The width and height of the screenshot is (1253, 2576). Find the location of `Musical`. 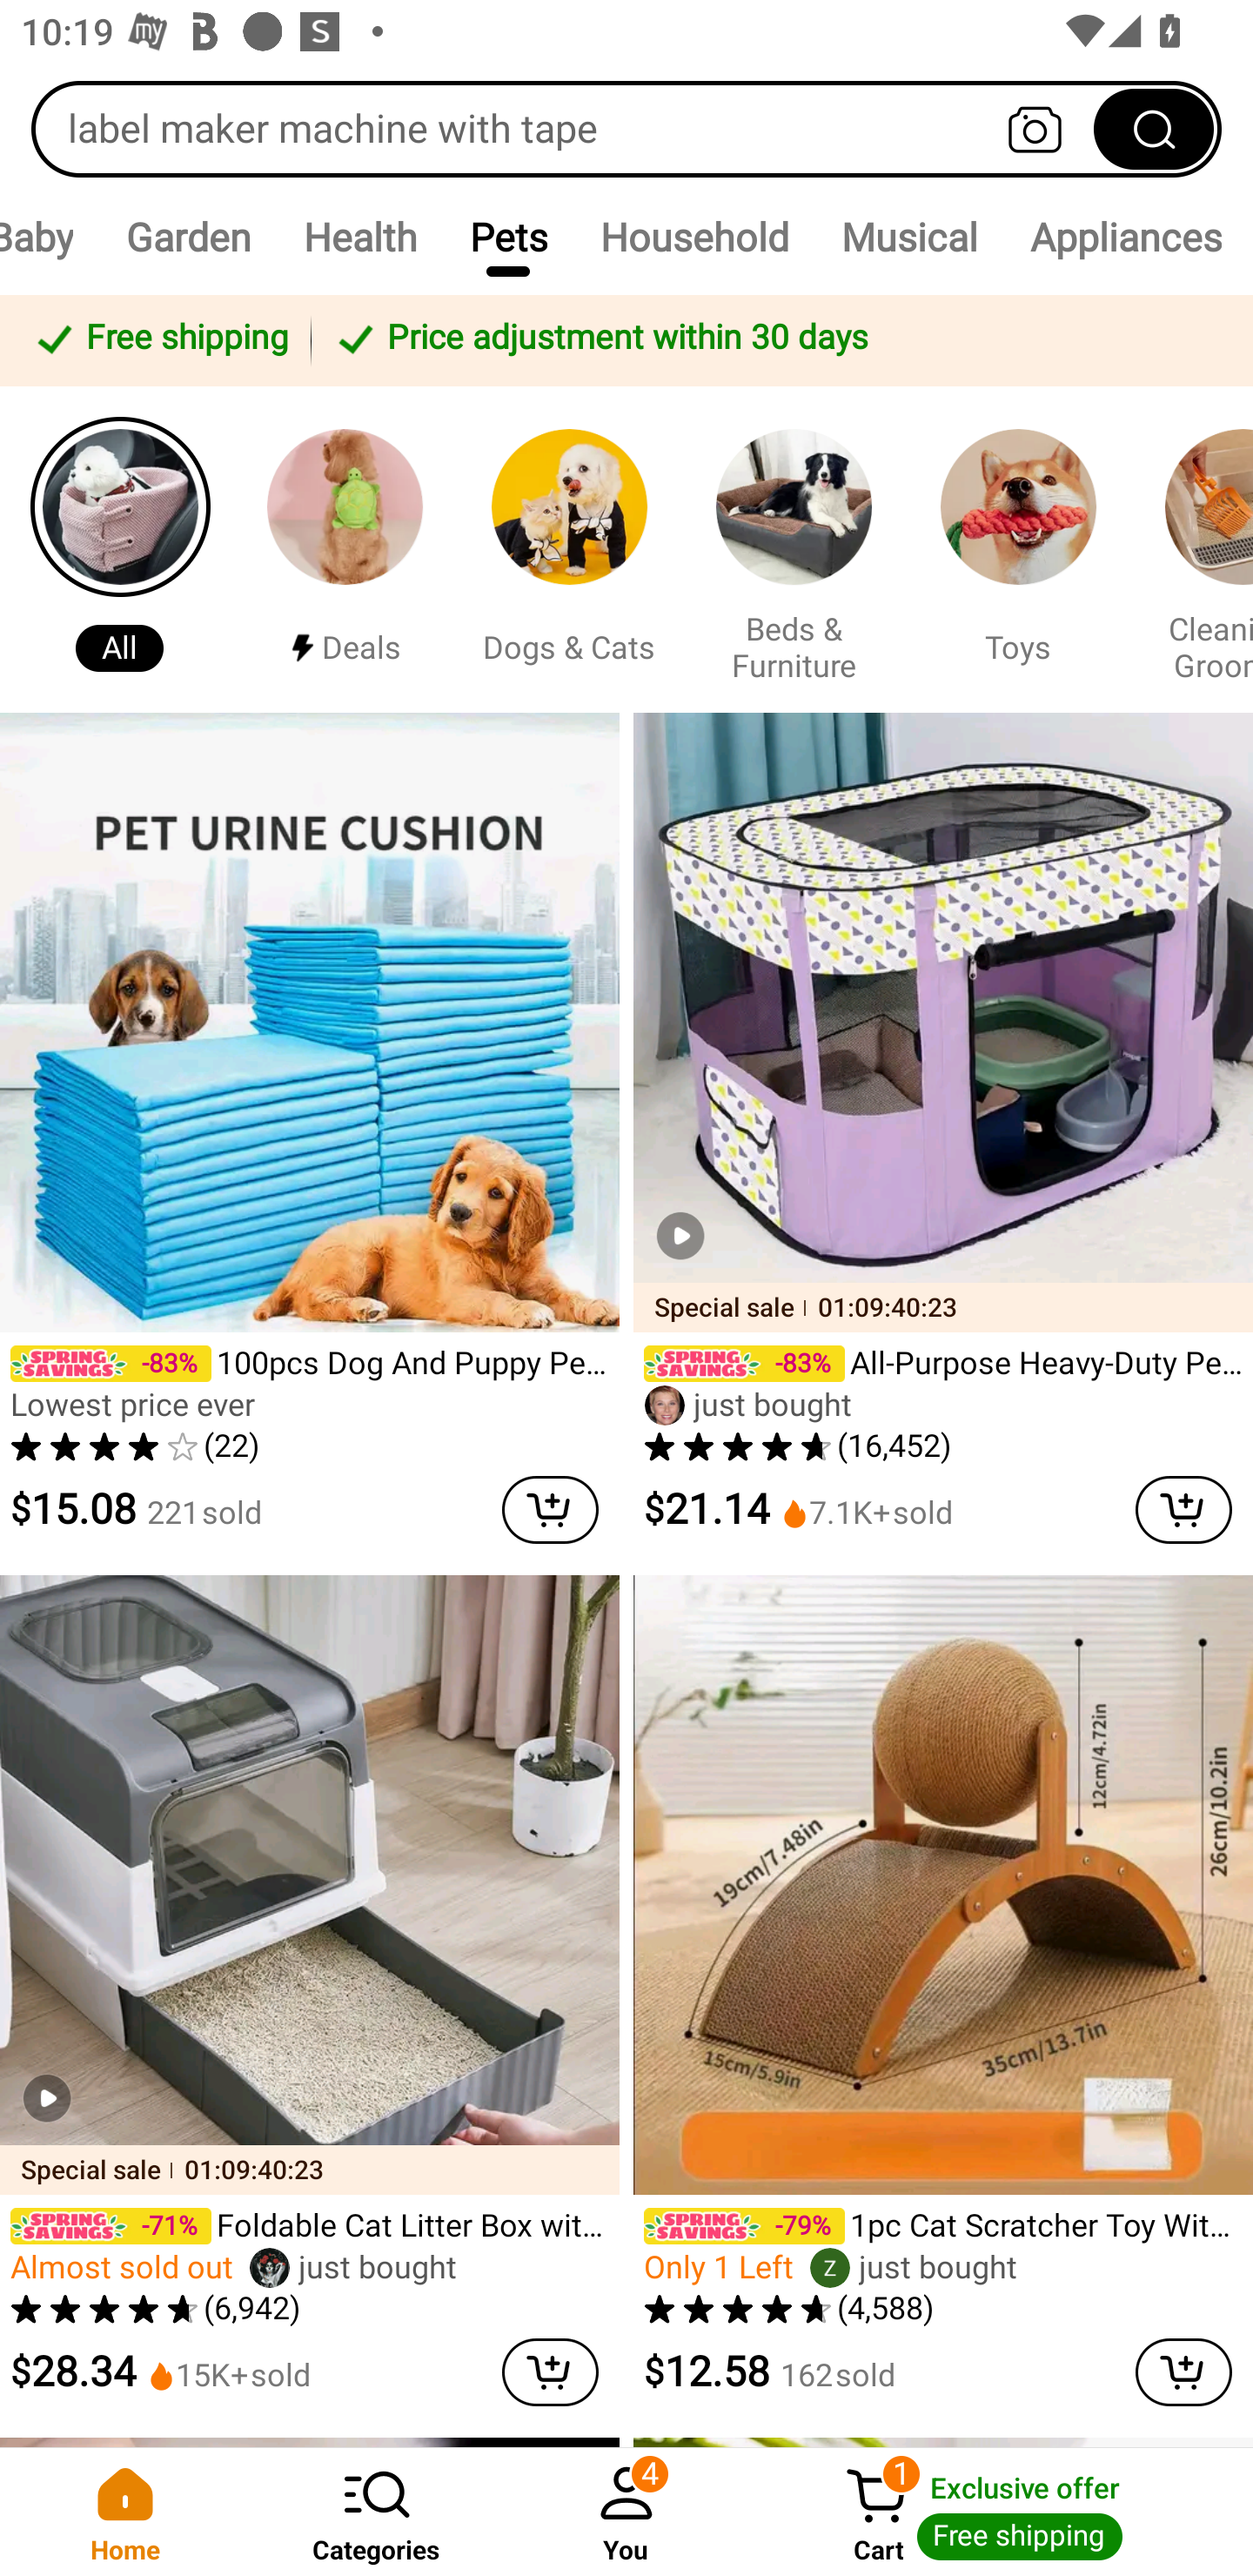

Musical is located at coordinates (908, 237).